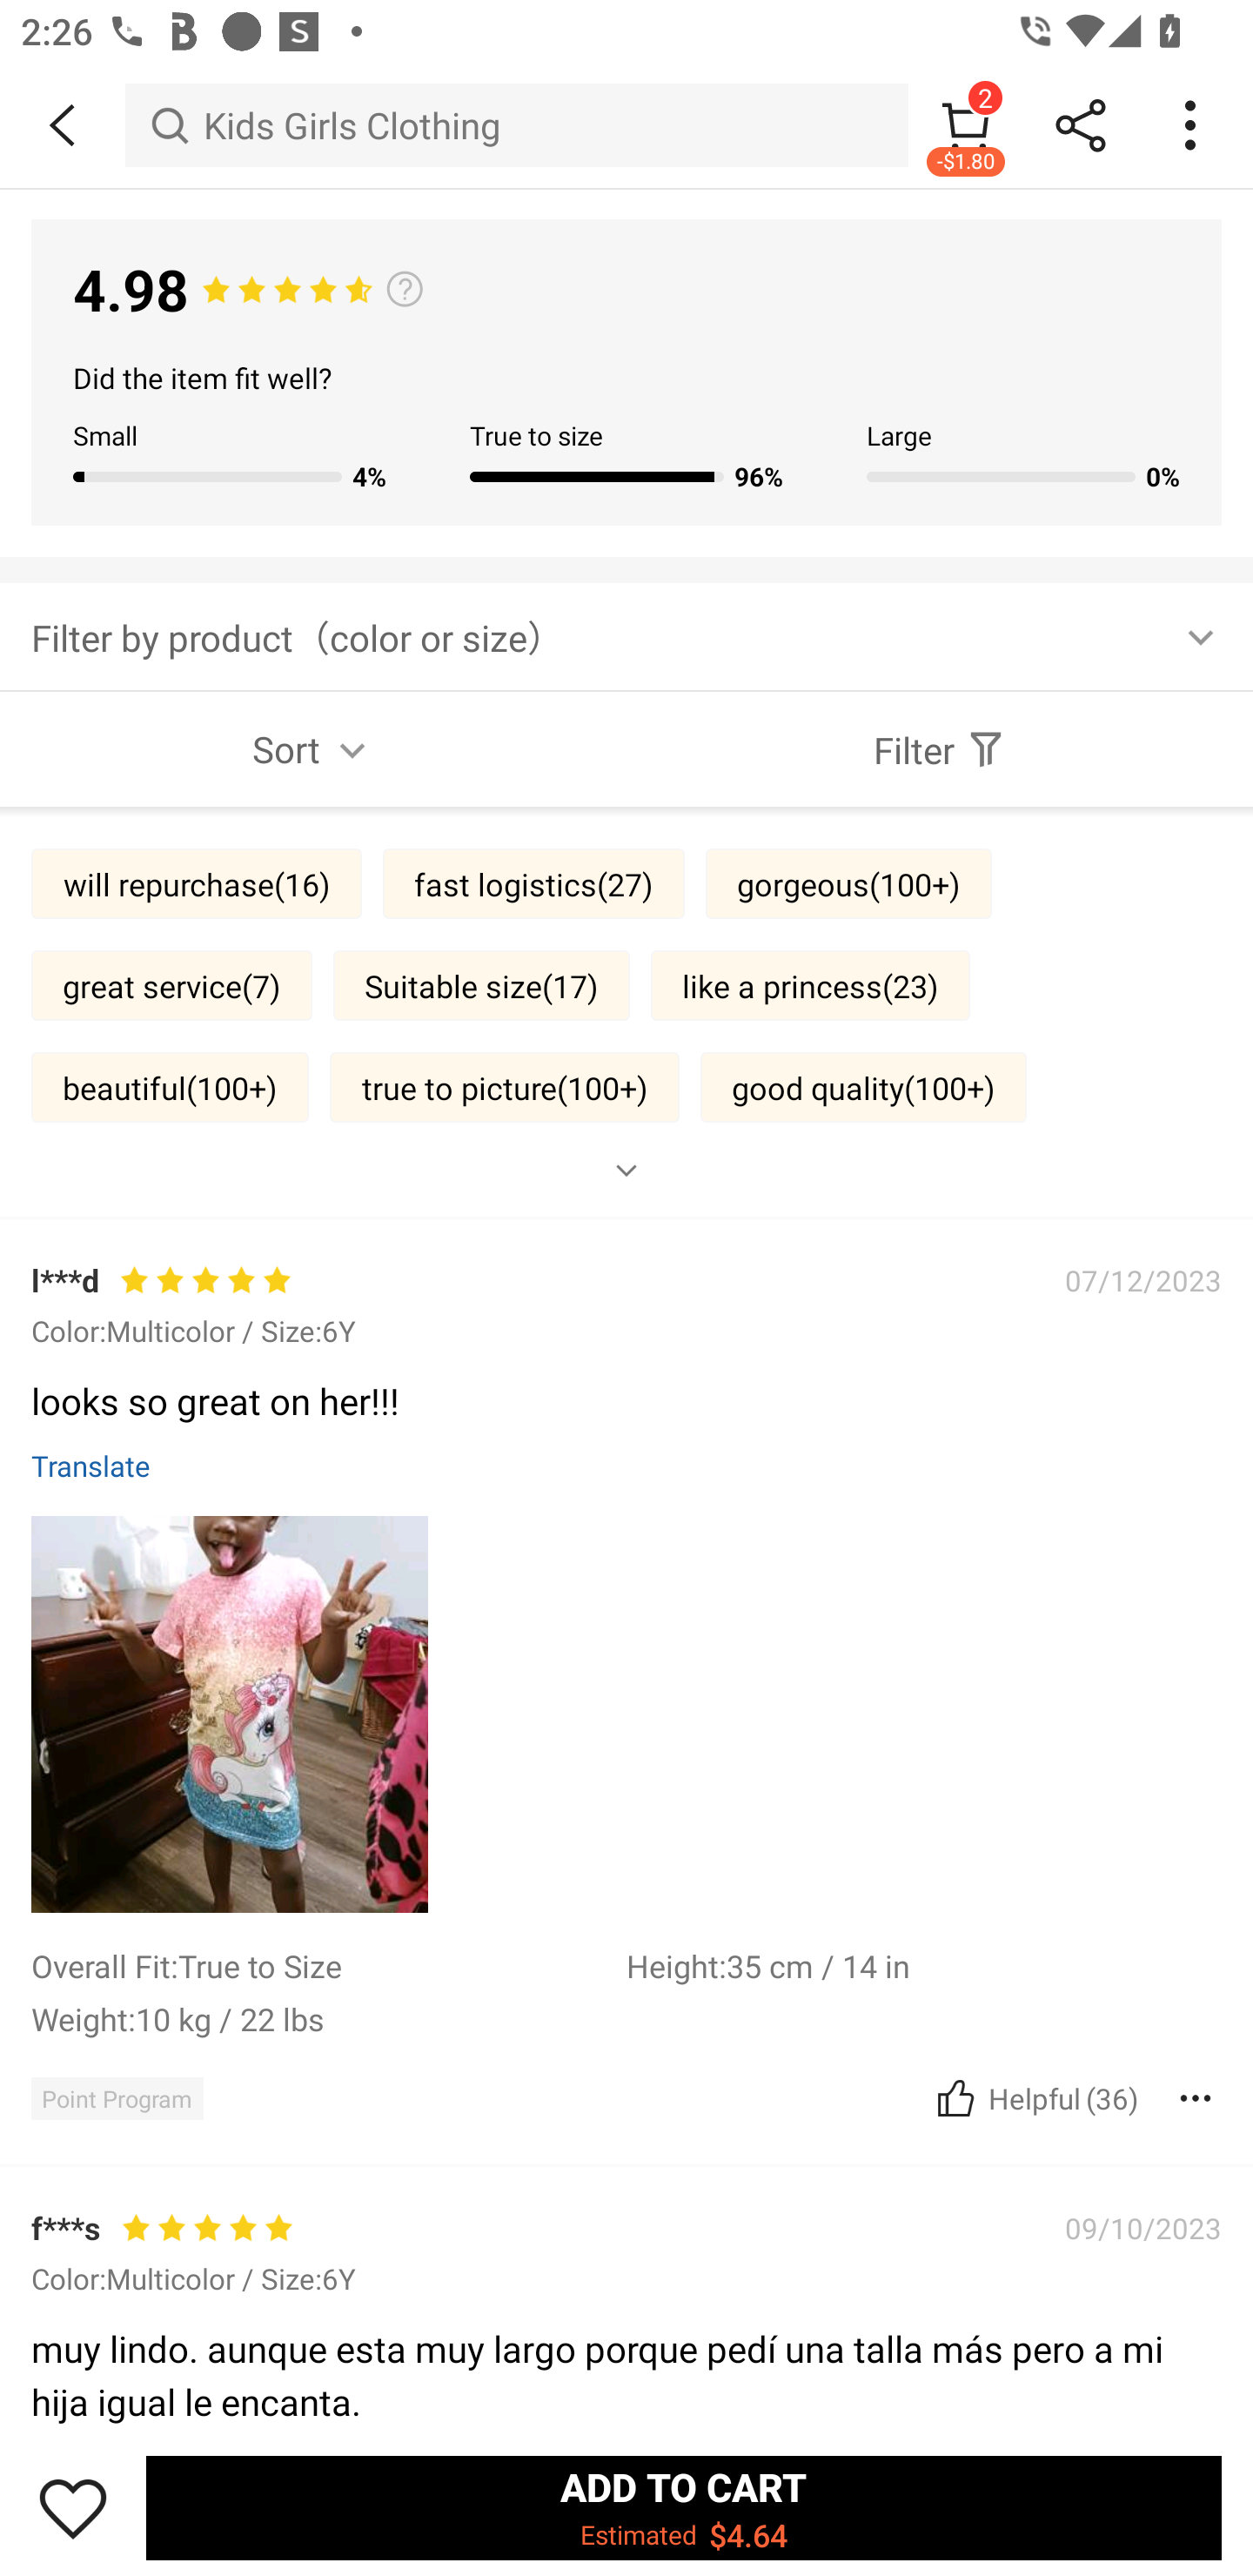 The width and height of the screenshot is (1253, 2576). What do you see at coordinates (329, 1965) in the screenshot?
I see `Overall Fit:True to Size` at bounding box center [329, 1965].